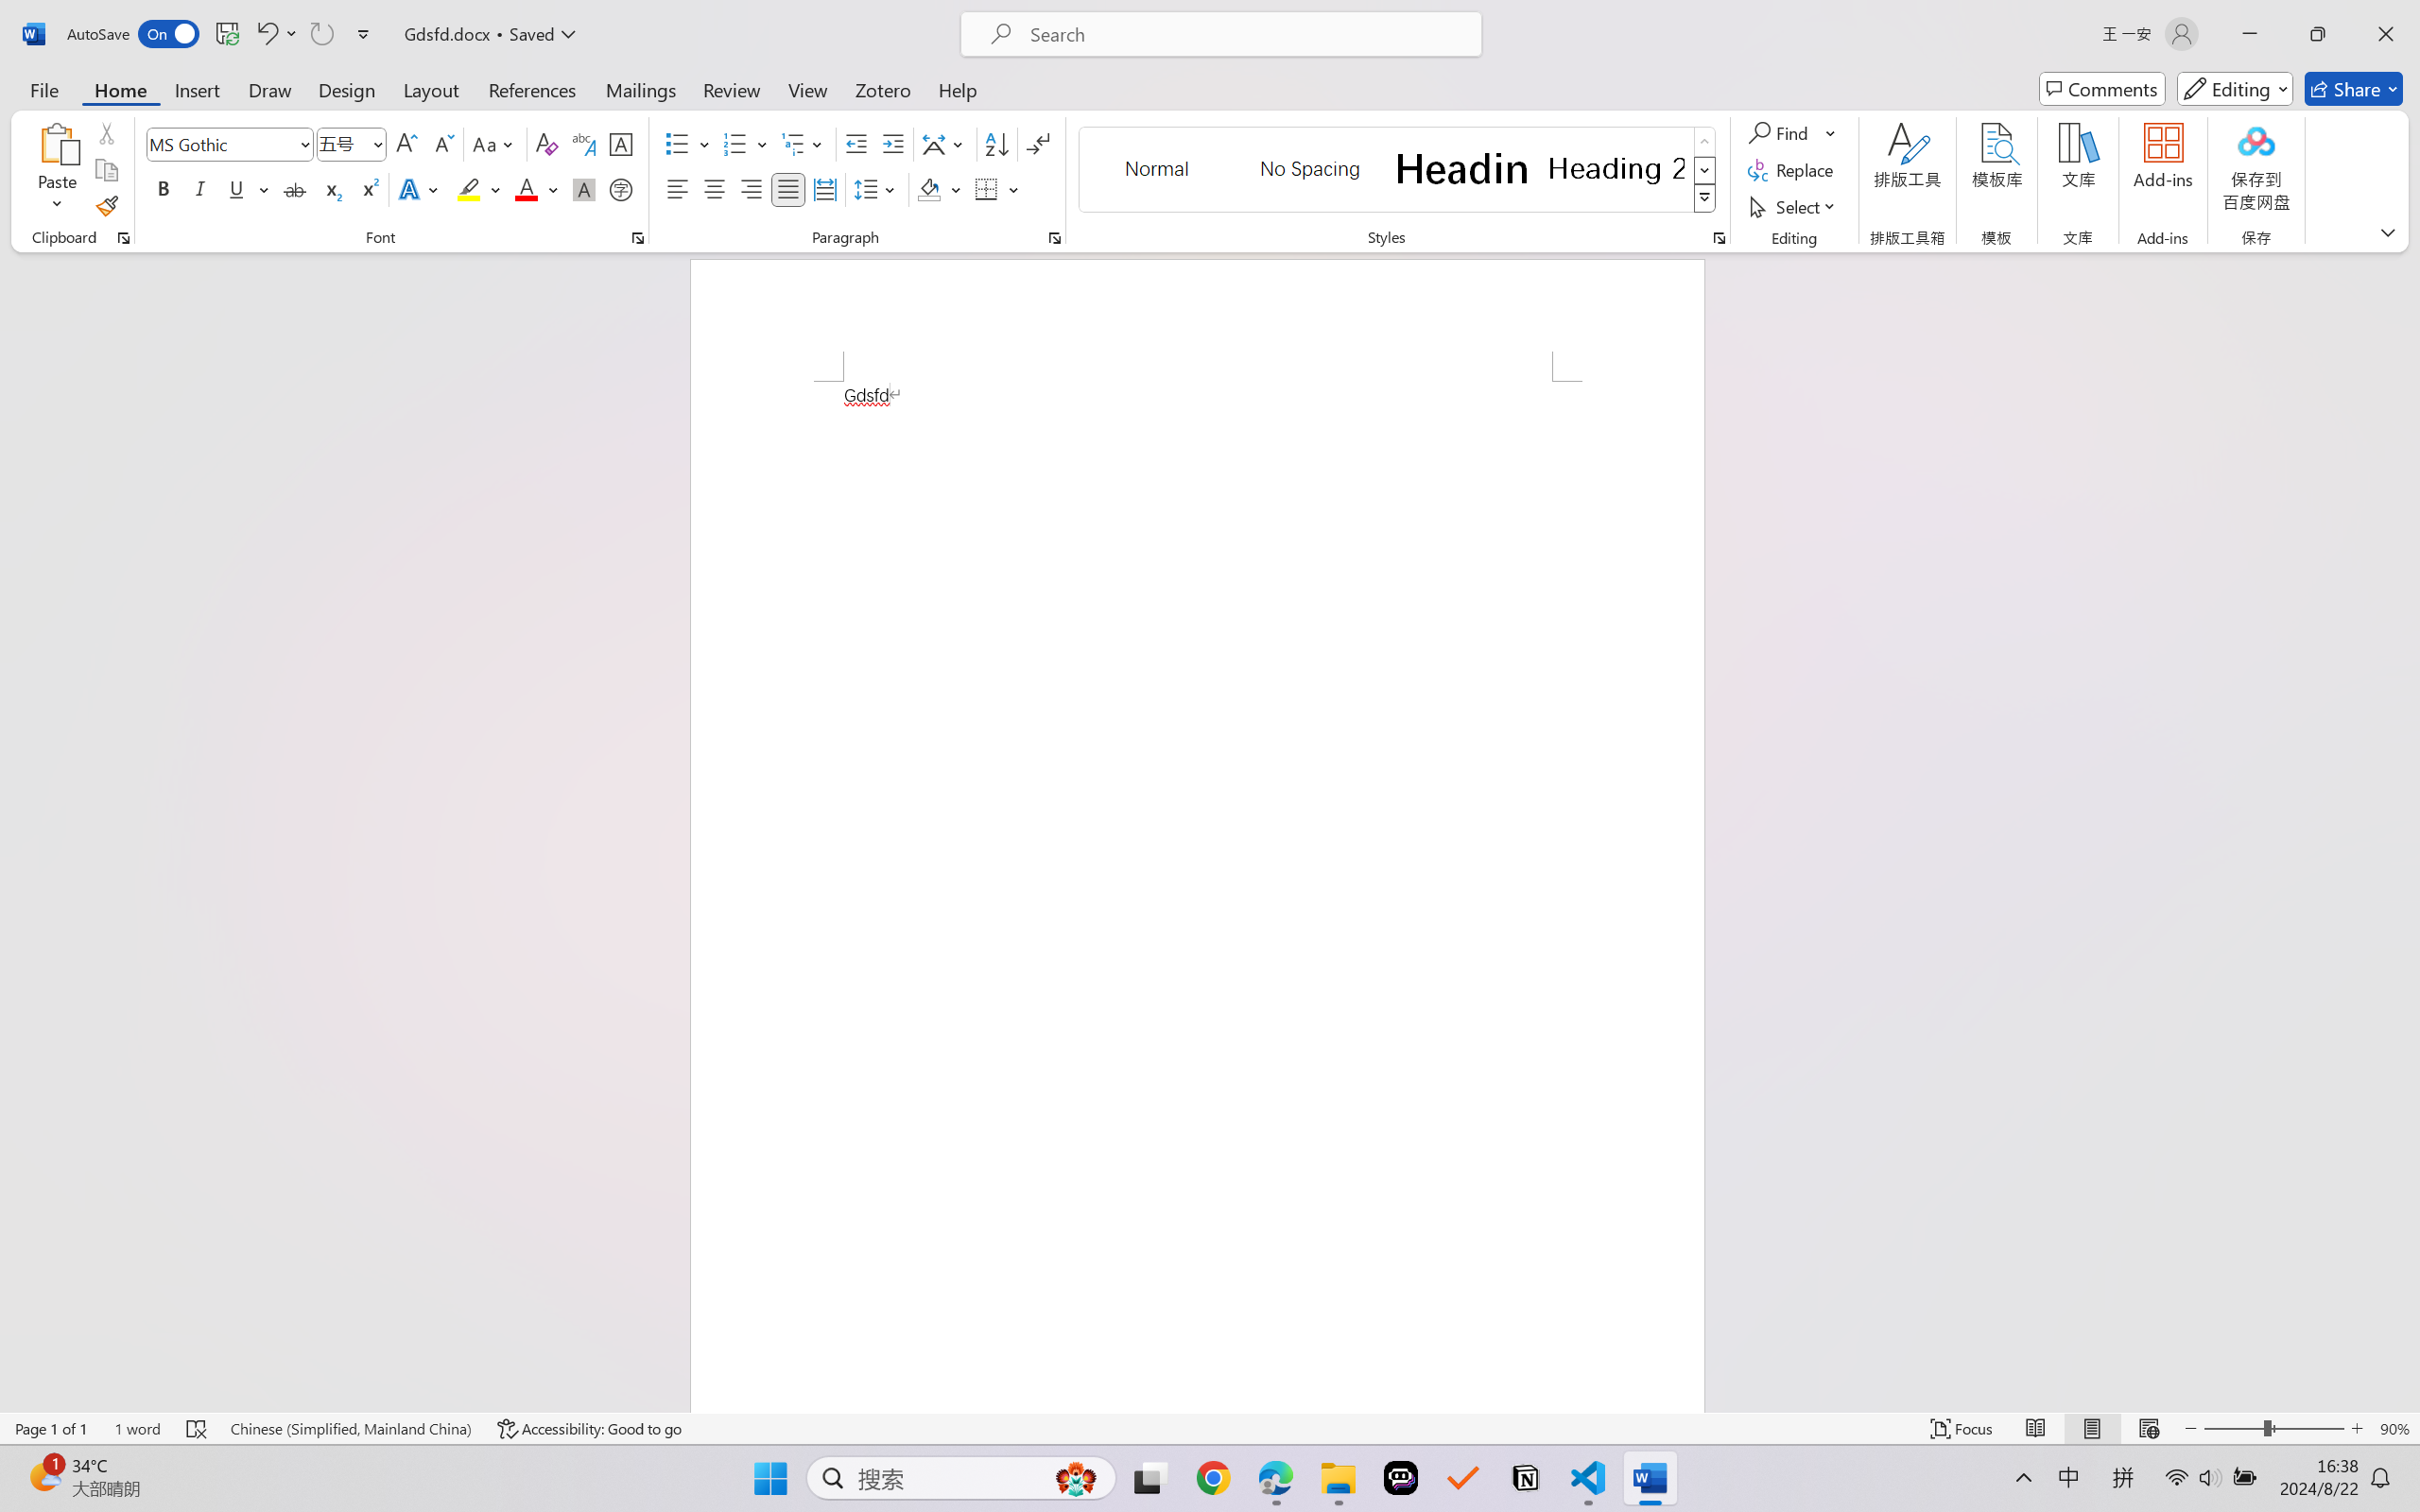 The height and width of the screenshot is (1512, 2420). I want to click on Class: NetUIScrollBar, so click(2408, 832).